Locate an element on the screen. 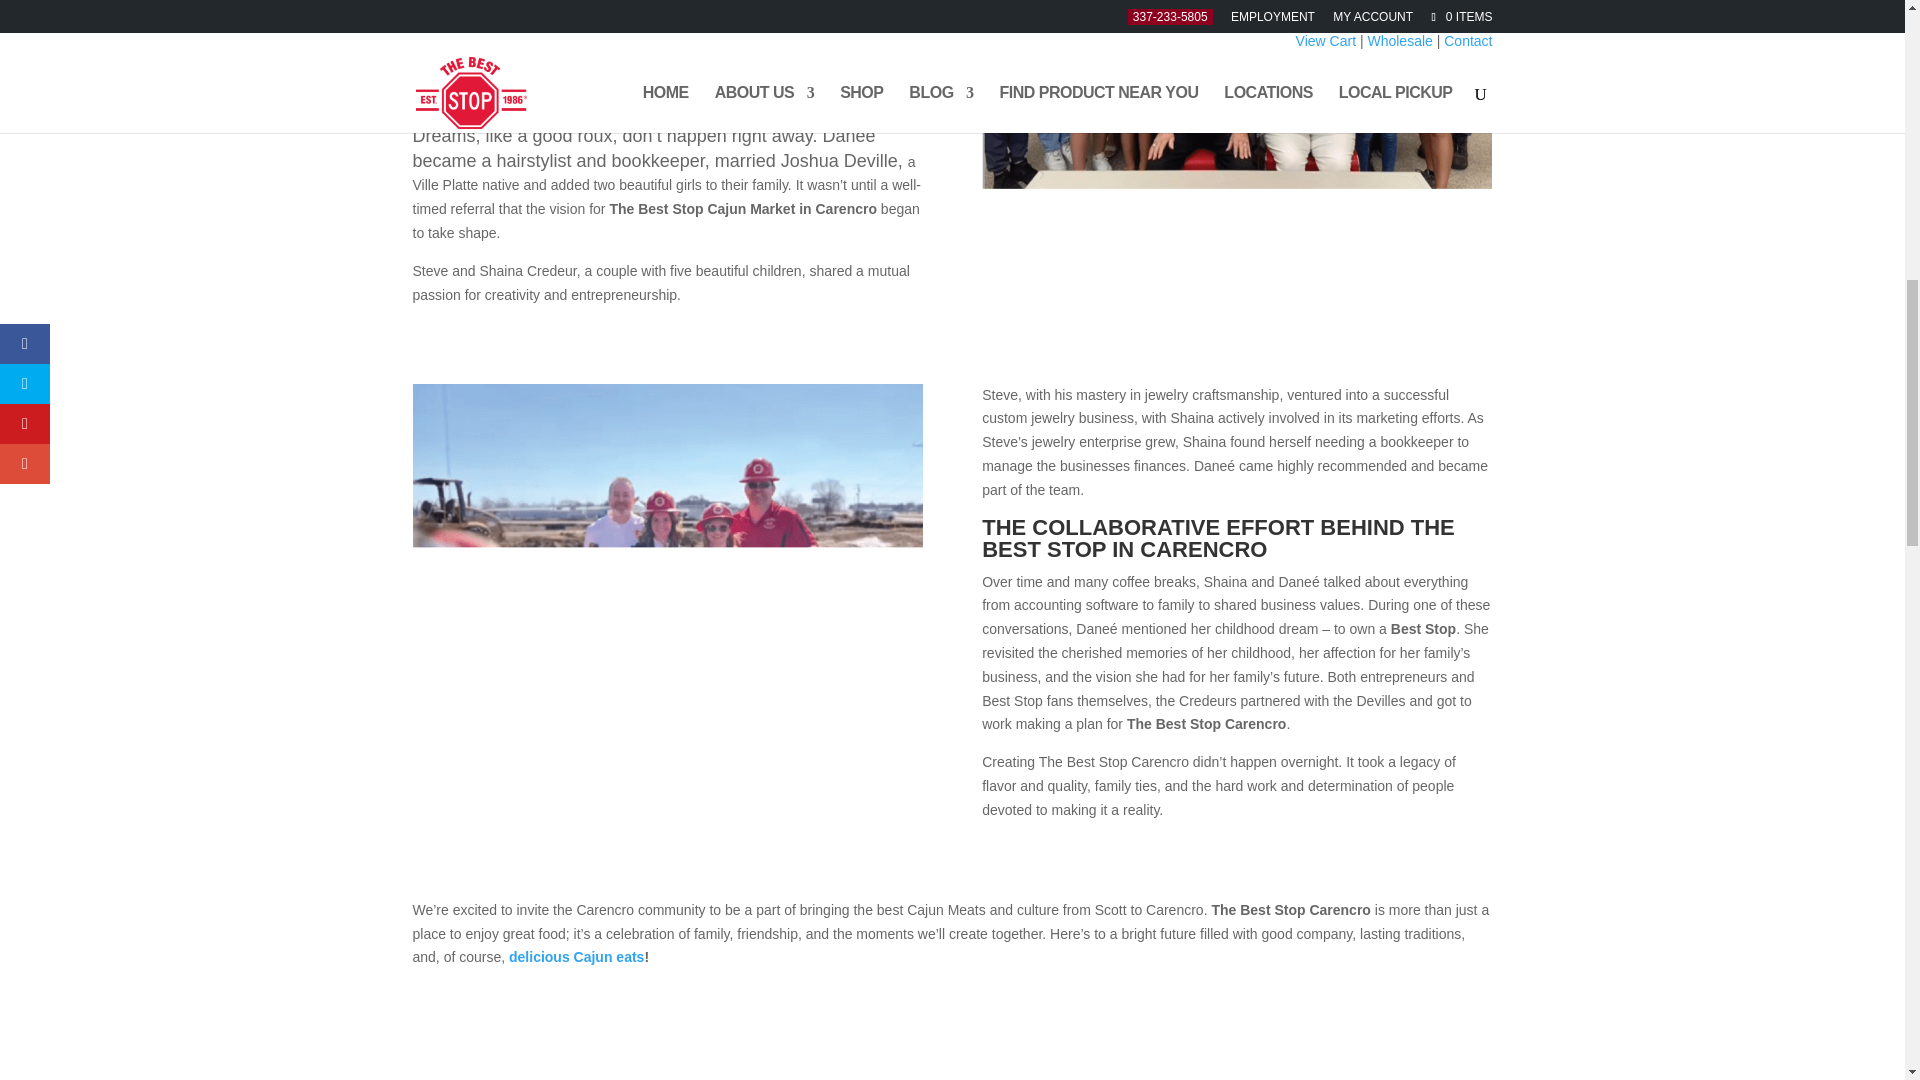 The image size is (1920, 1080). Robert and Brunella Cormier is located at coordinates (712, 4).